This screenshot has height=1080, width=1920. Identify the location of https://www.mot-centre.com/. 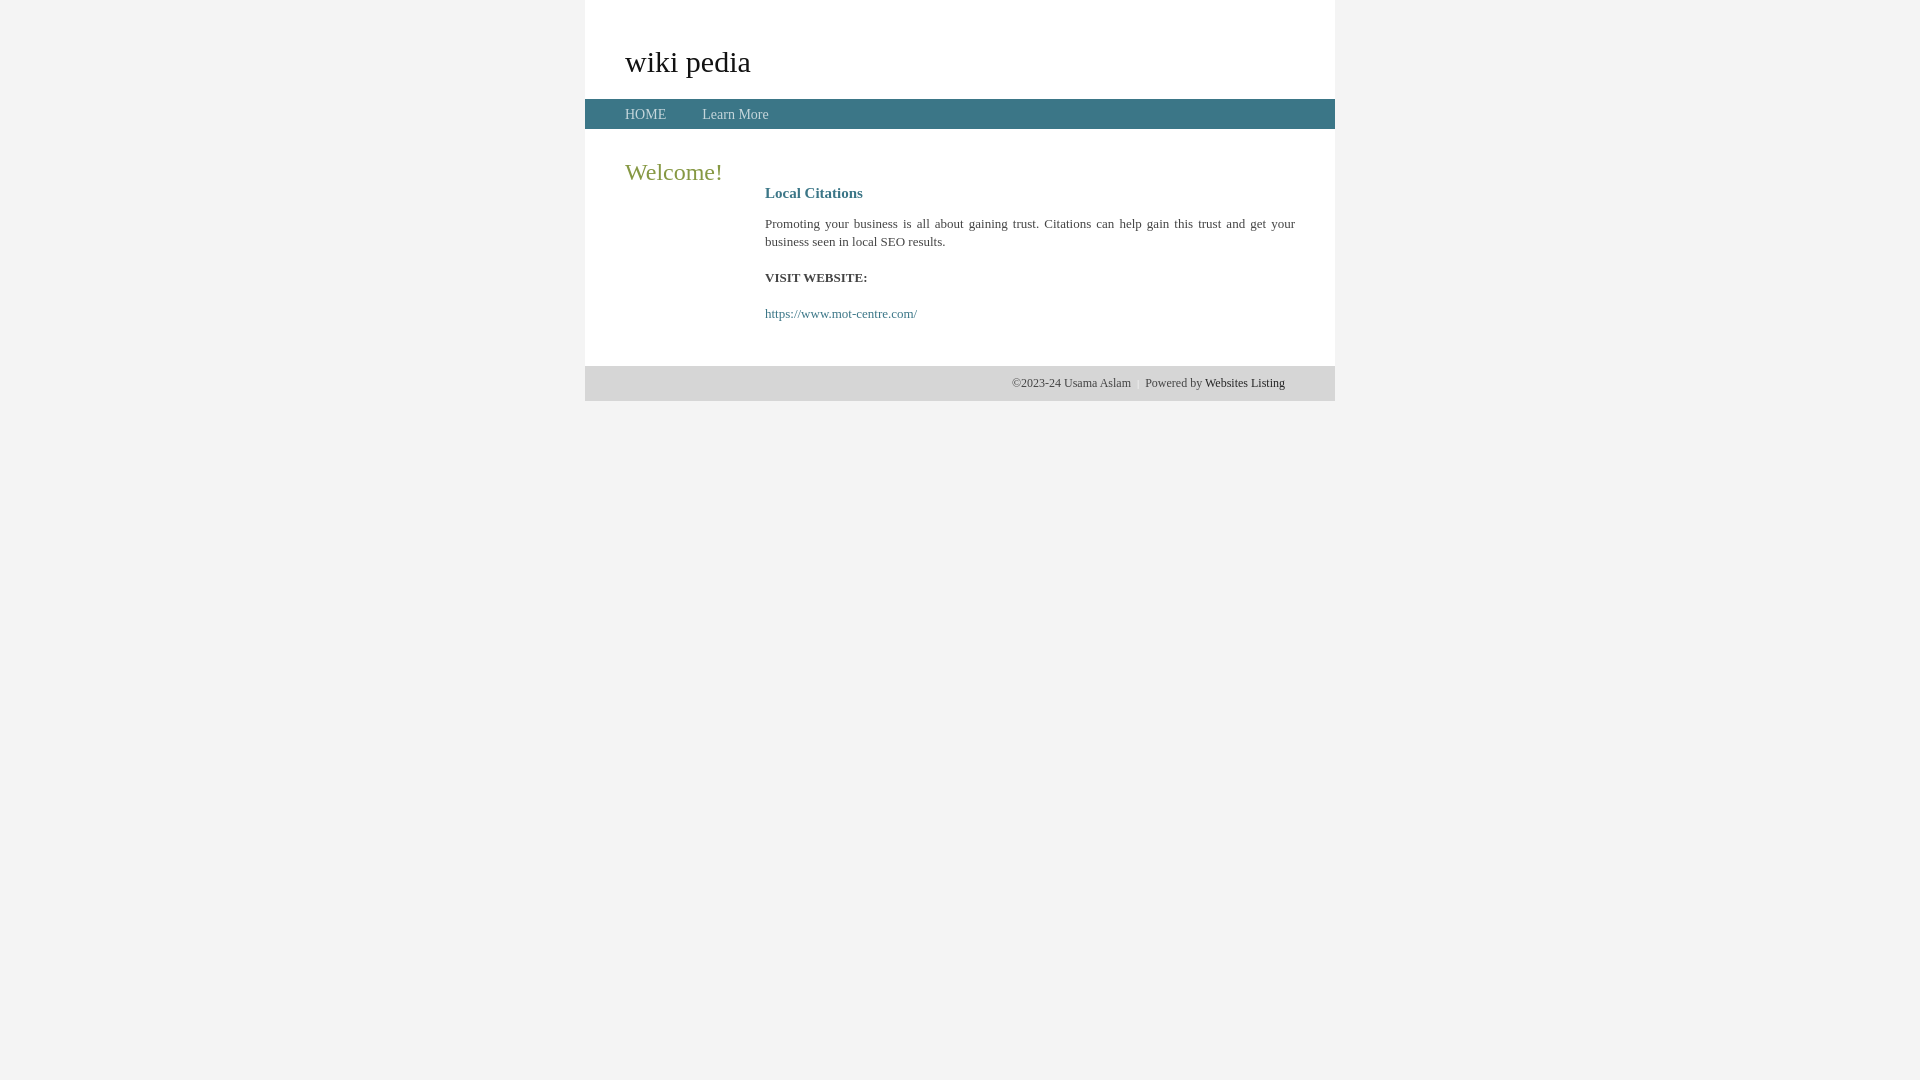
(841, 314).